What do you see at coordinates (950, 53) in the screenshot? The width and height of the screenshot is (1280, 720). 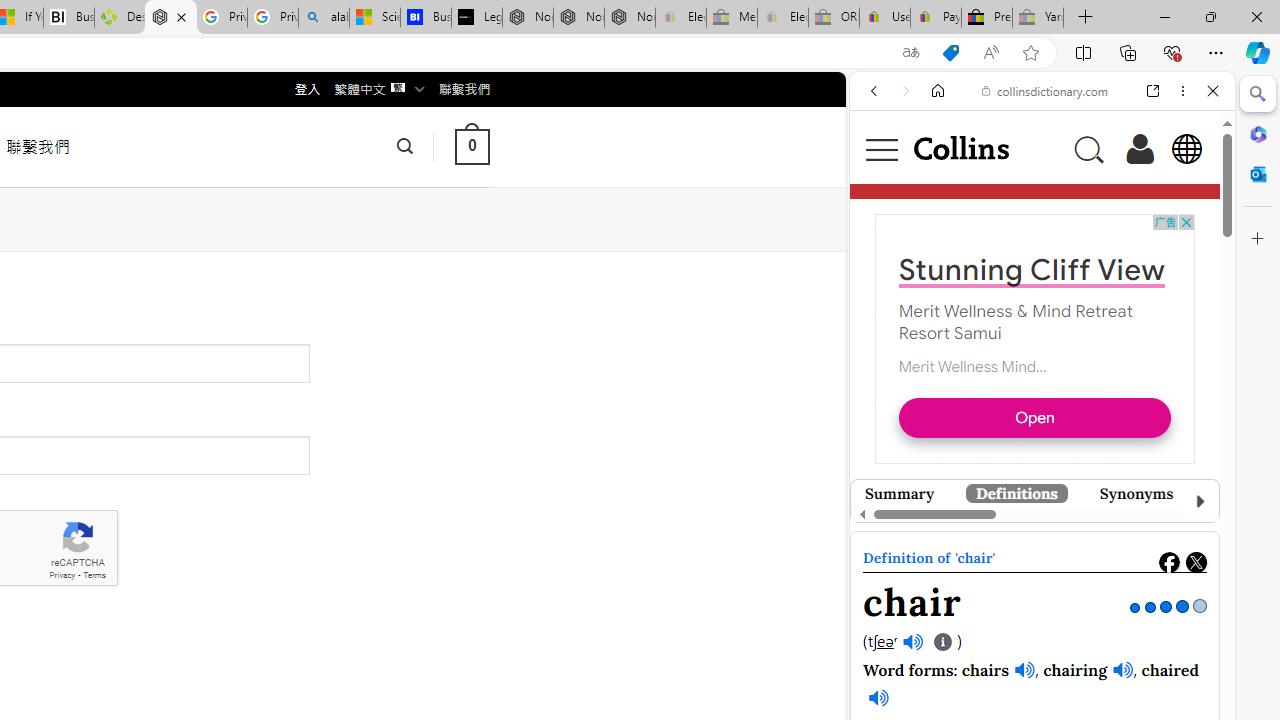 I see `This site has coupons! Shopping in Microsoft Edge` at bounding box center [950, 53].